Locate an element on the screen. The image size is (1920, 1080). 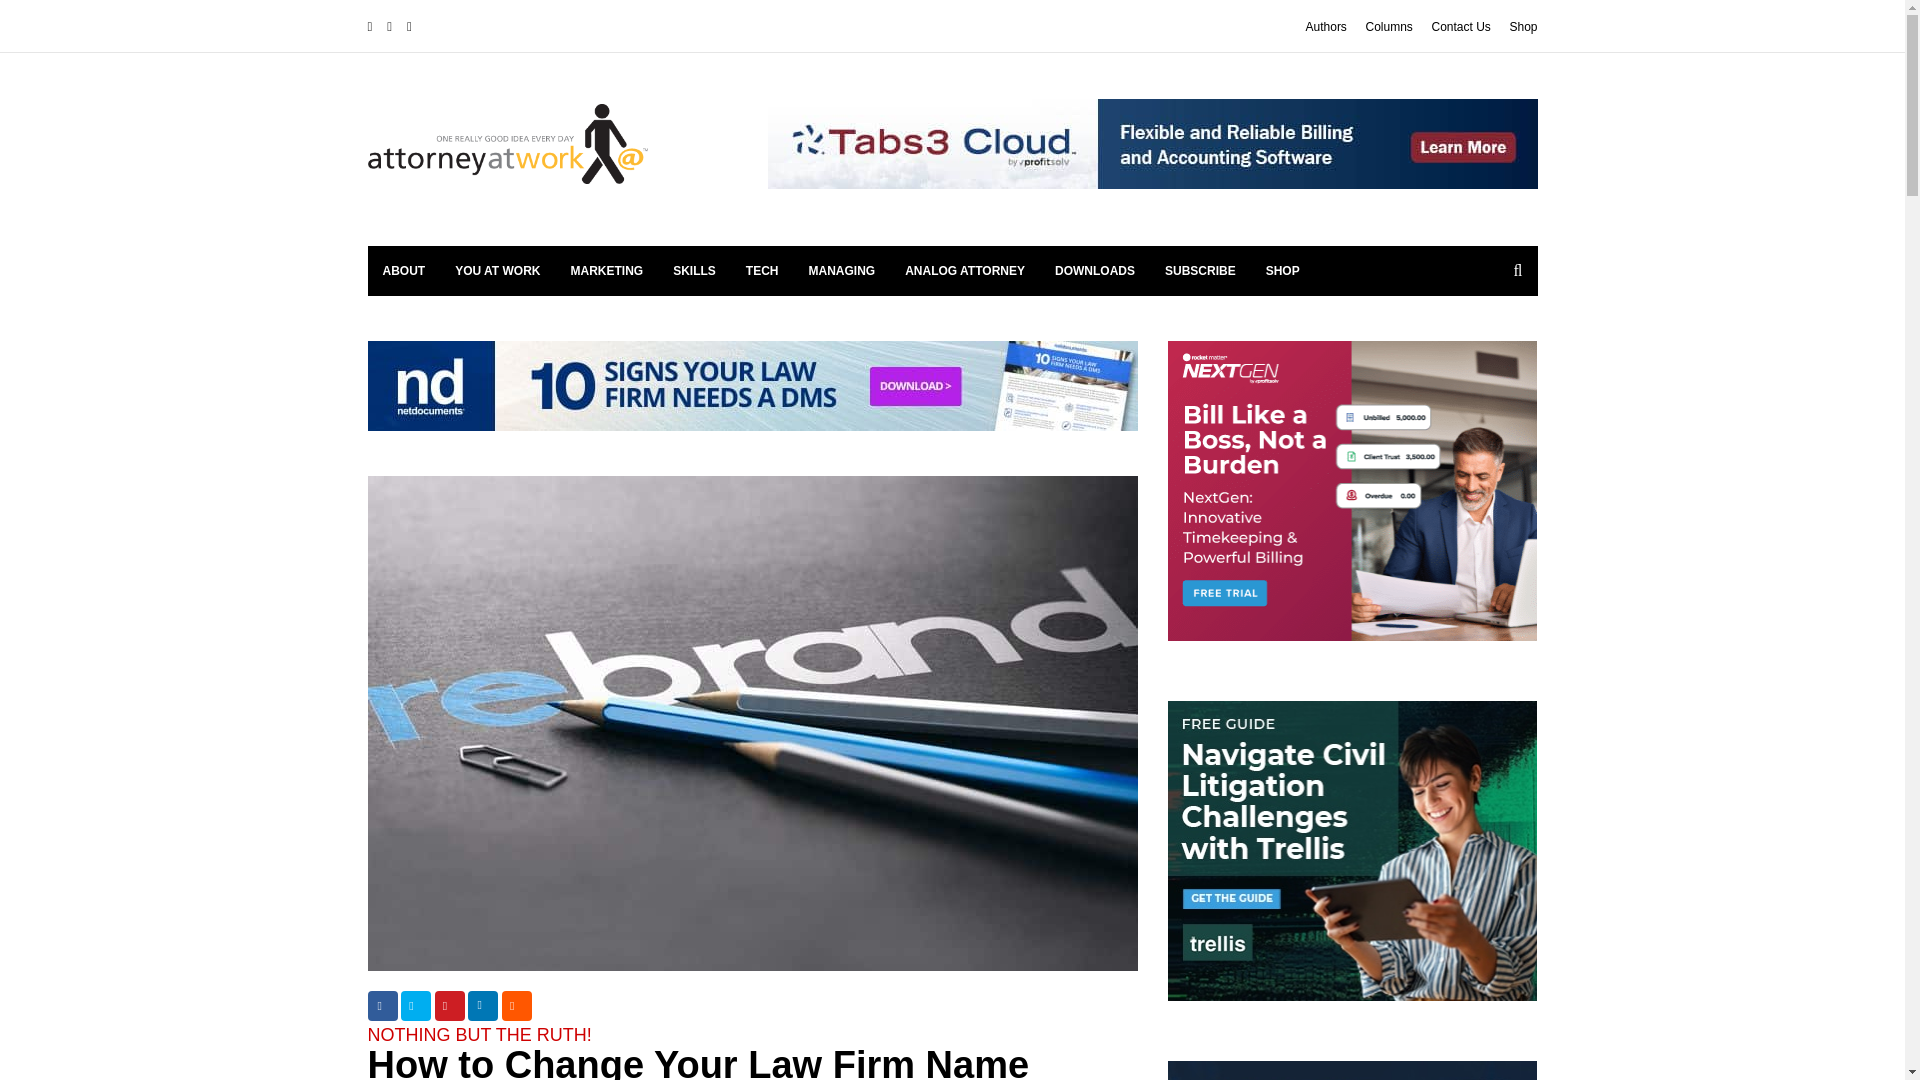
About is located at coordinates (404, 270).